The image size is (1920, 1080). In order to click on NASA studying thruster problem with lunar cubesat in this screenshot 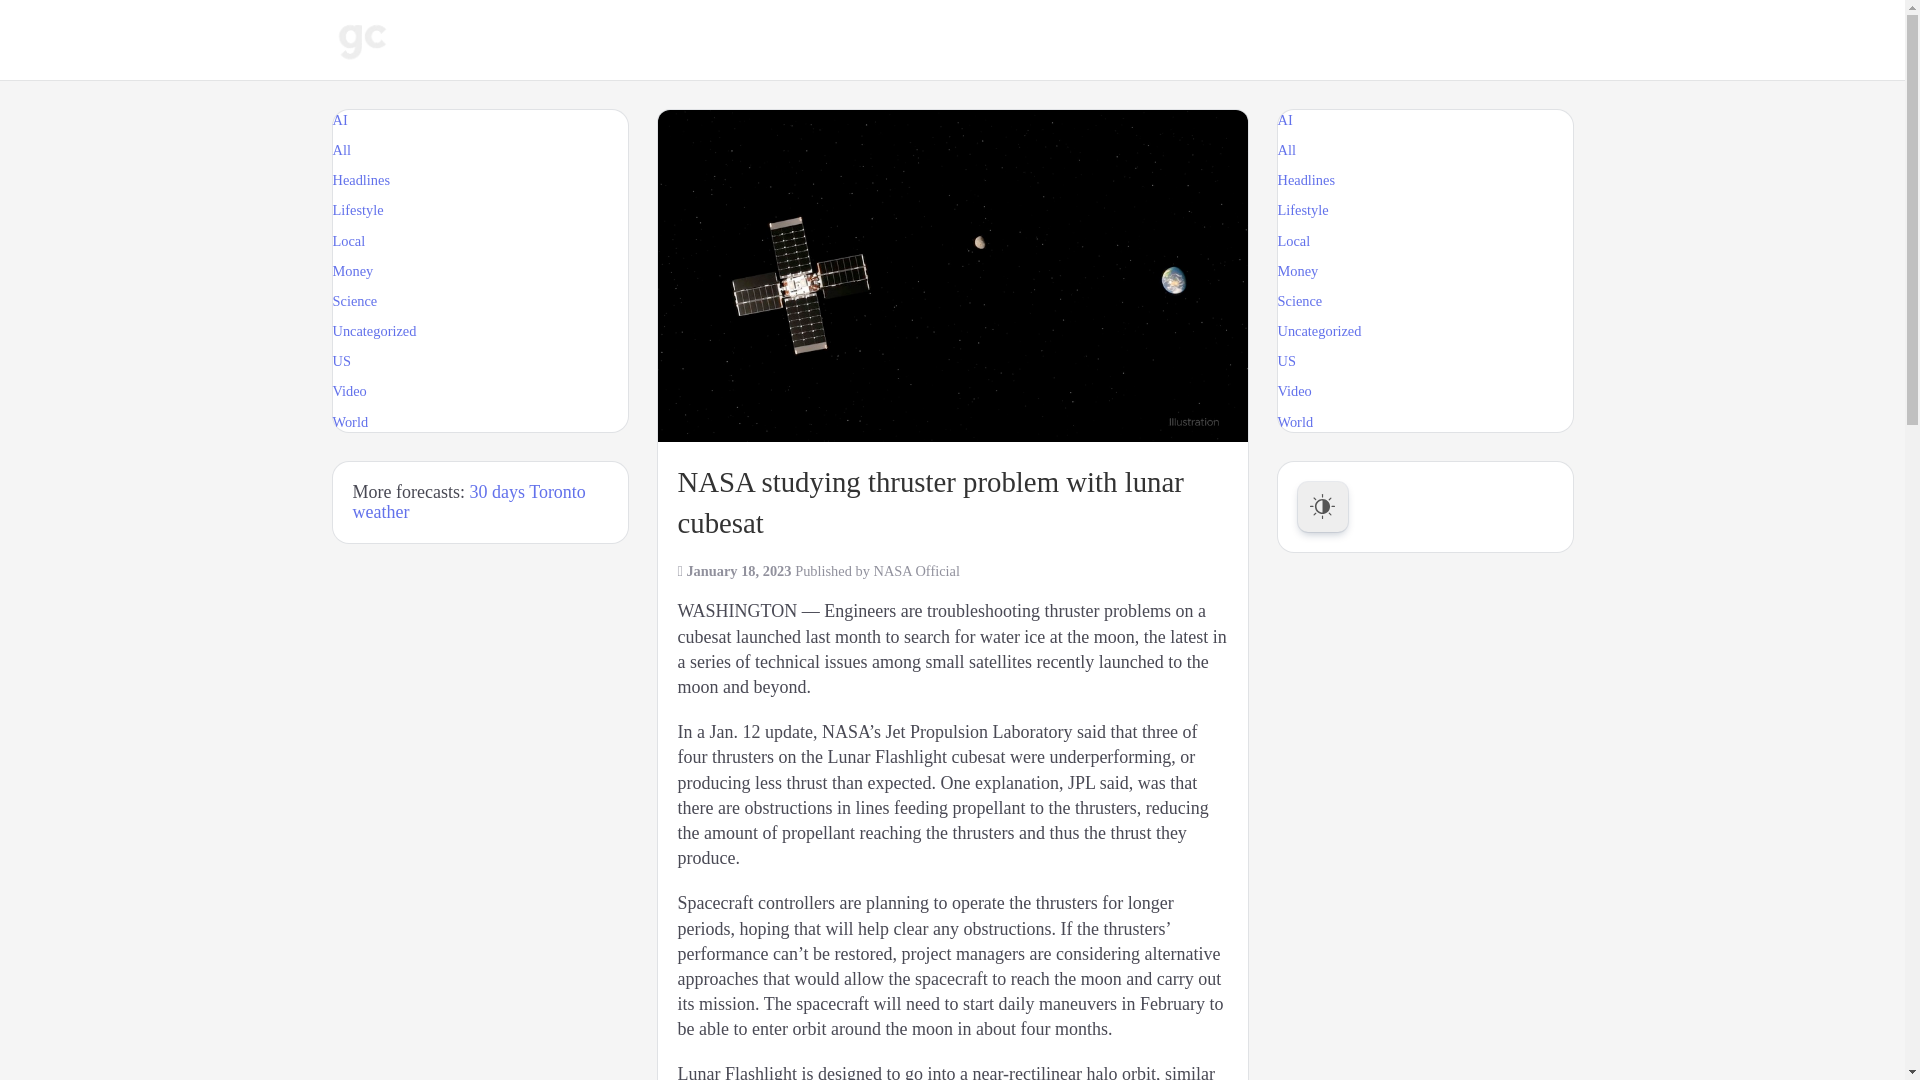, I will do `click(953, 276)`.